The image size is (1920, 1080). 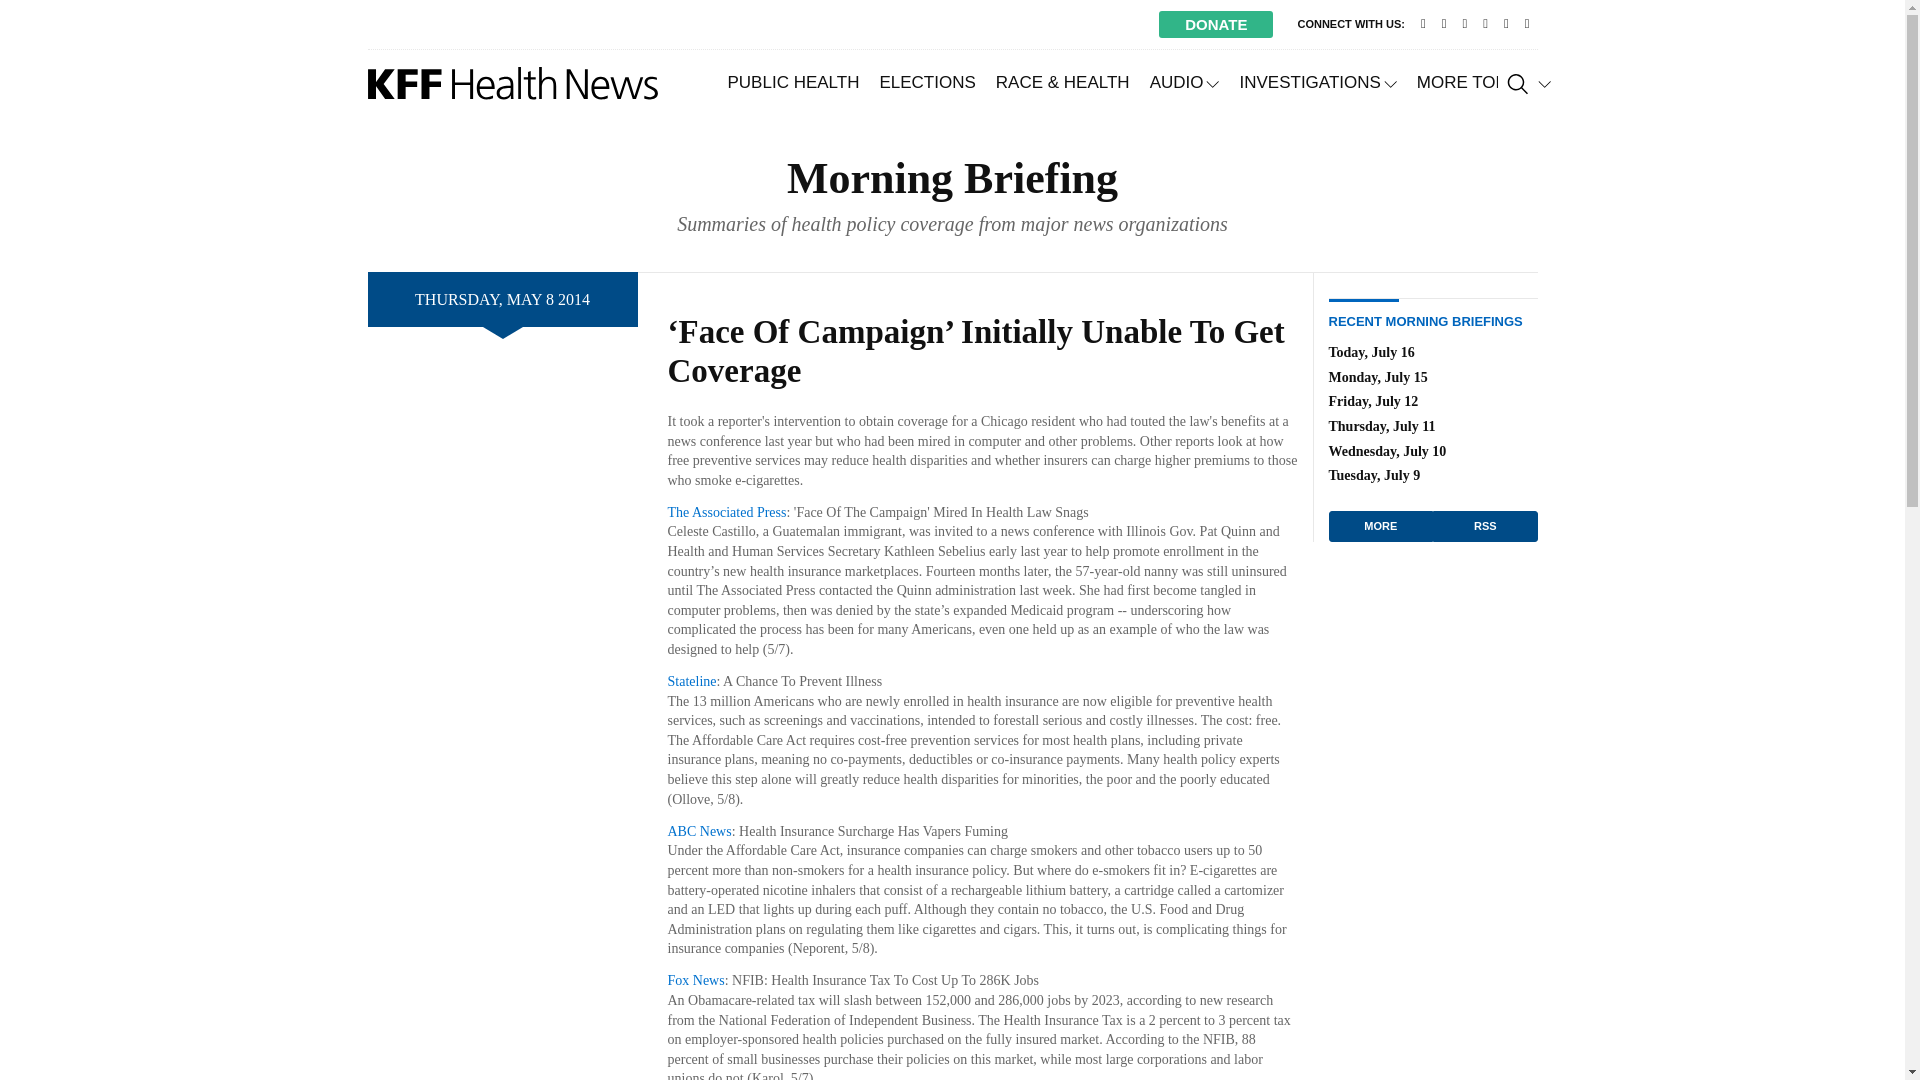 I want to click on ELECTIONS, so click(x=926, y=82).